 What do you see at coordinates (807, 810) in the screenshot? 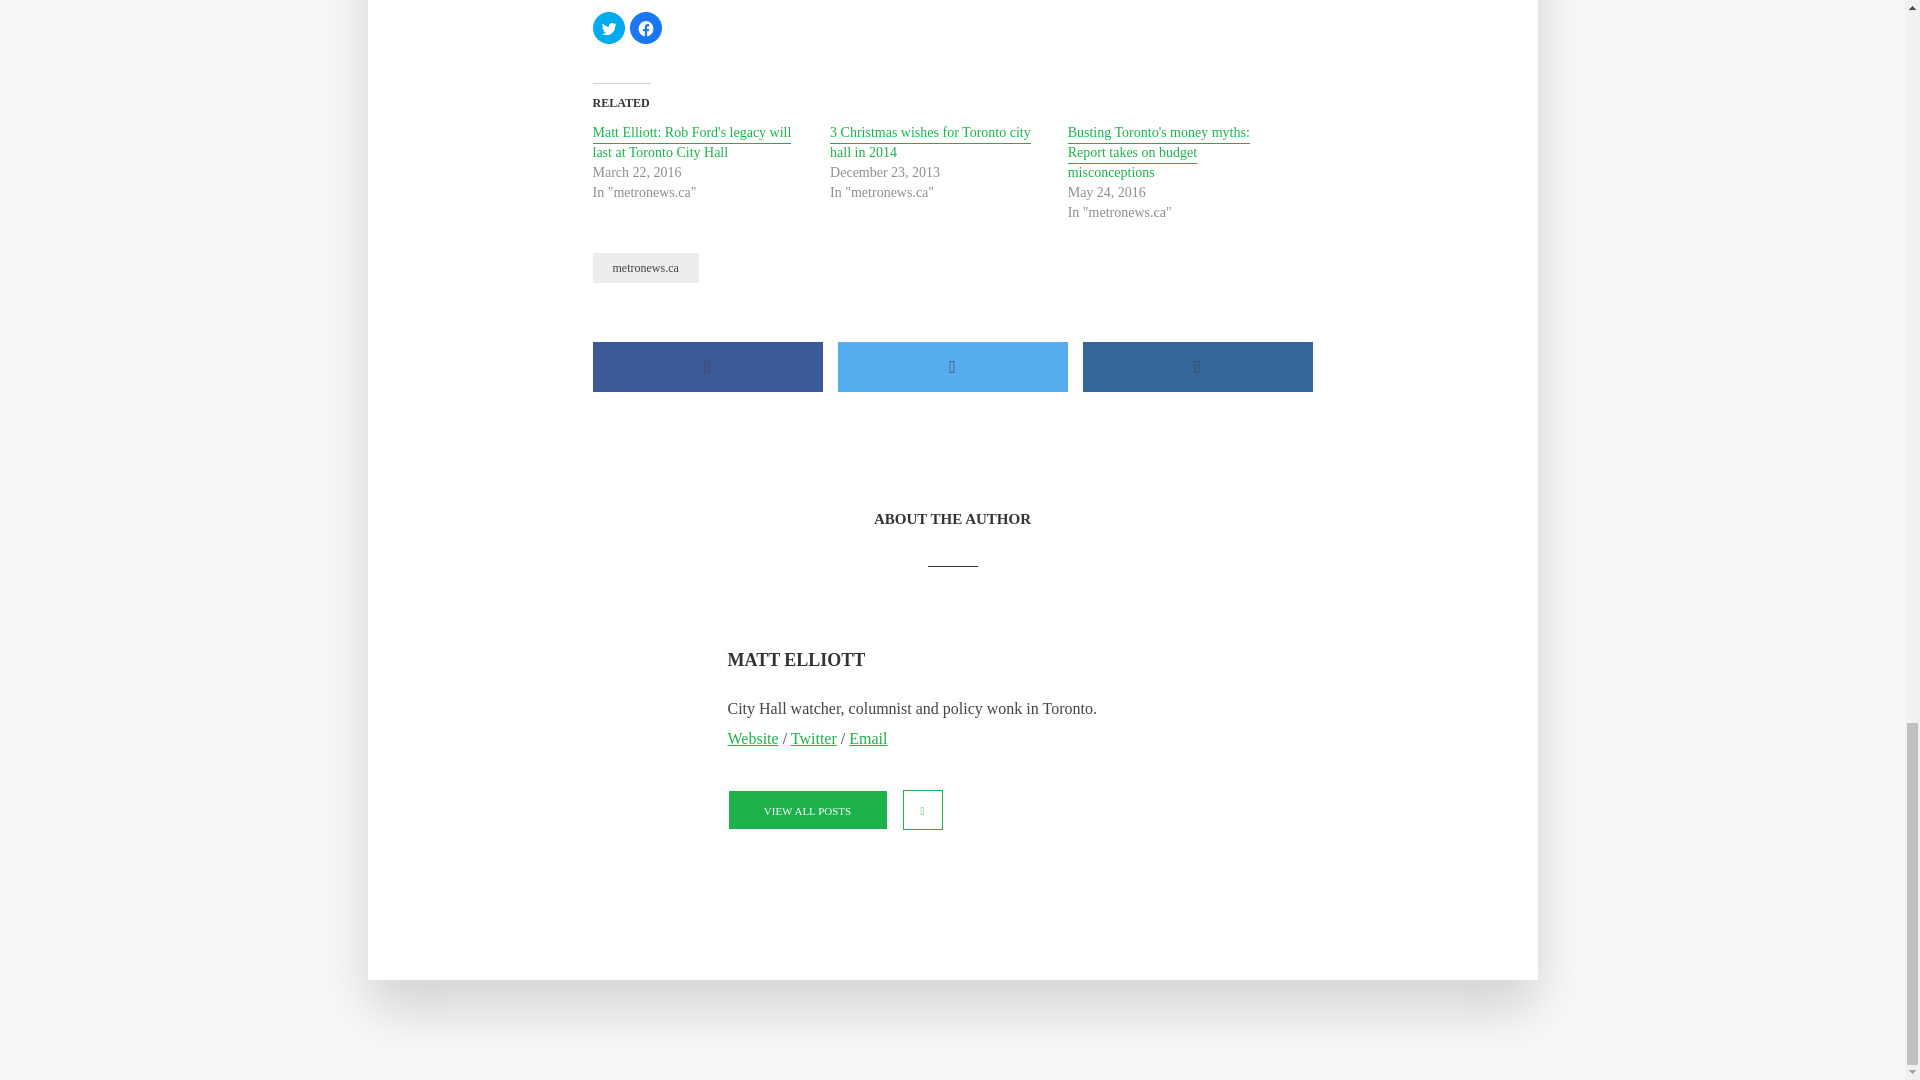
I see `VIEW ALL POSTS` at bounding box center [807, 810].